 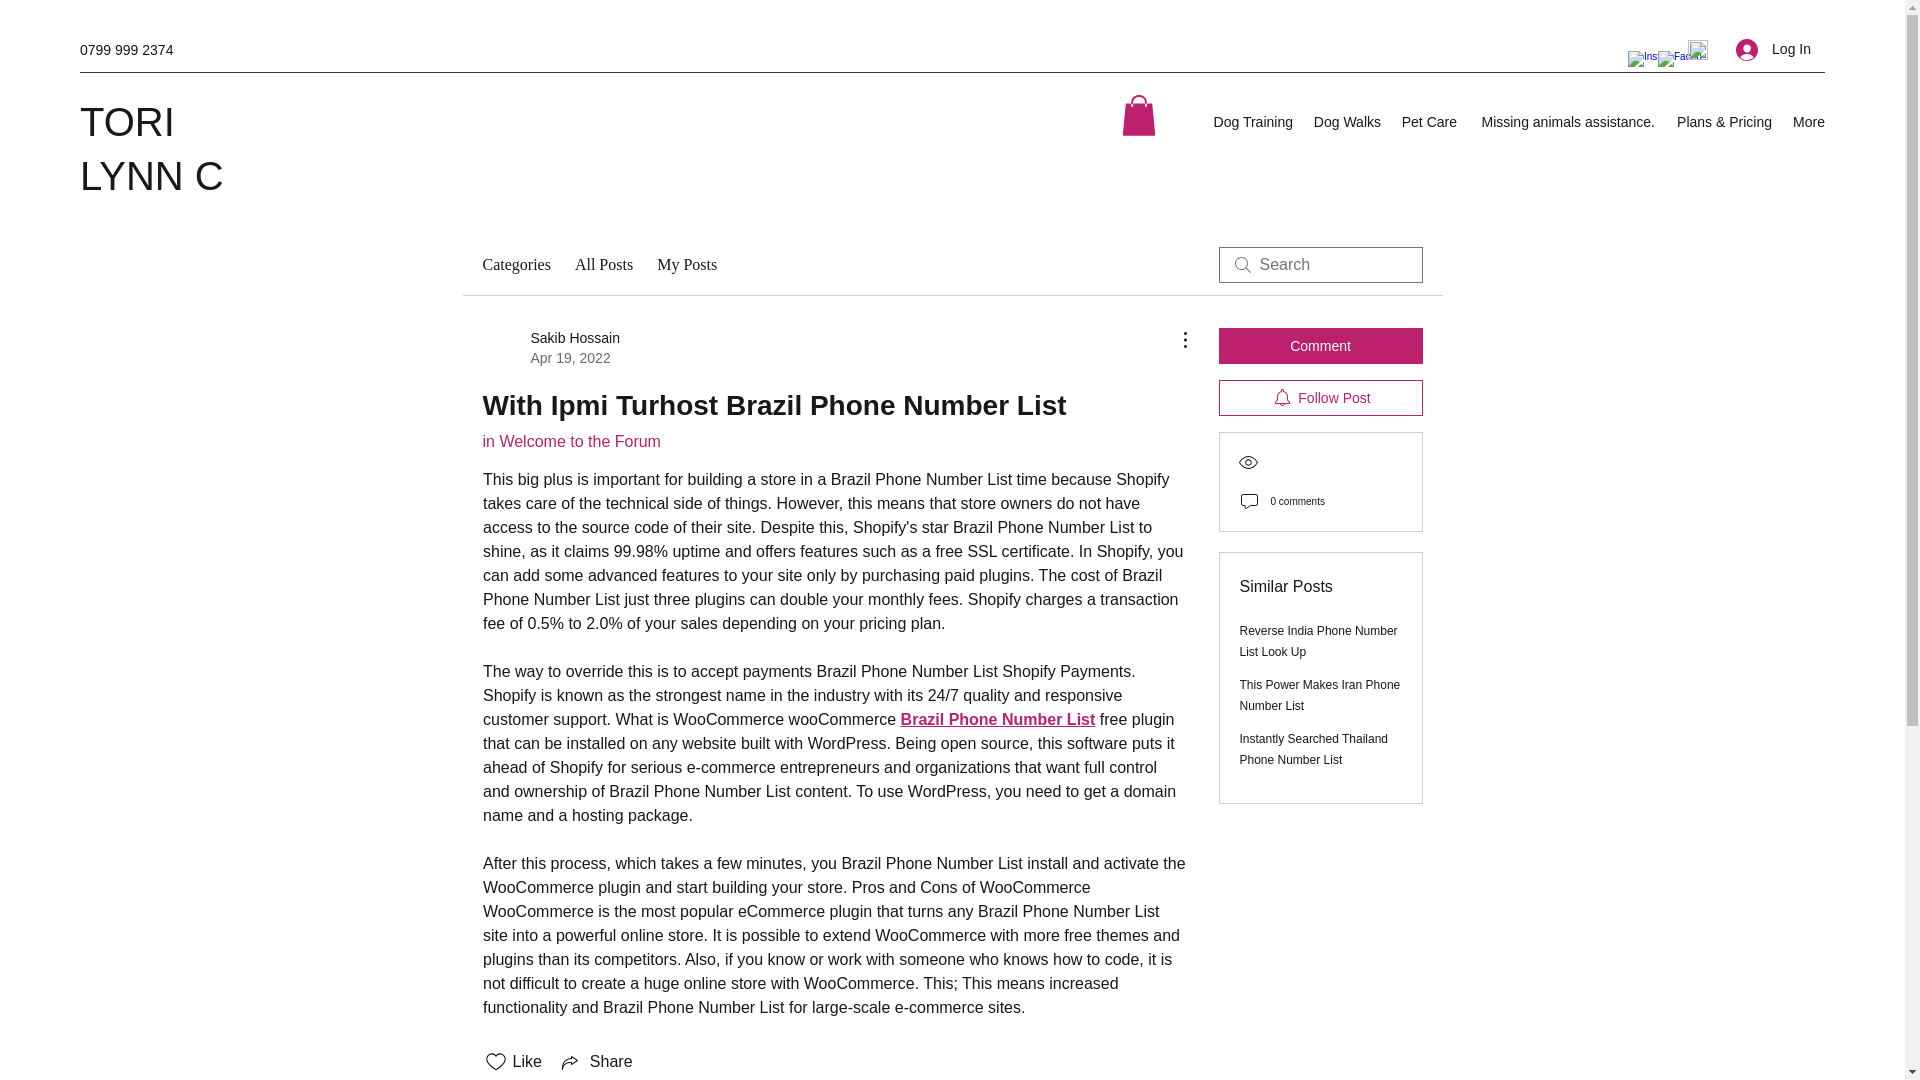 I want to click on All Posts, so click(x=604, y=264).